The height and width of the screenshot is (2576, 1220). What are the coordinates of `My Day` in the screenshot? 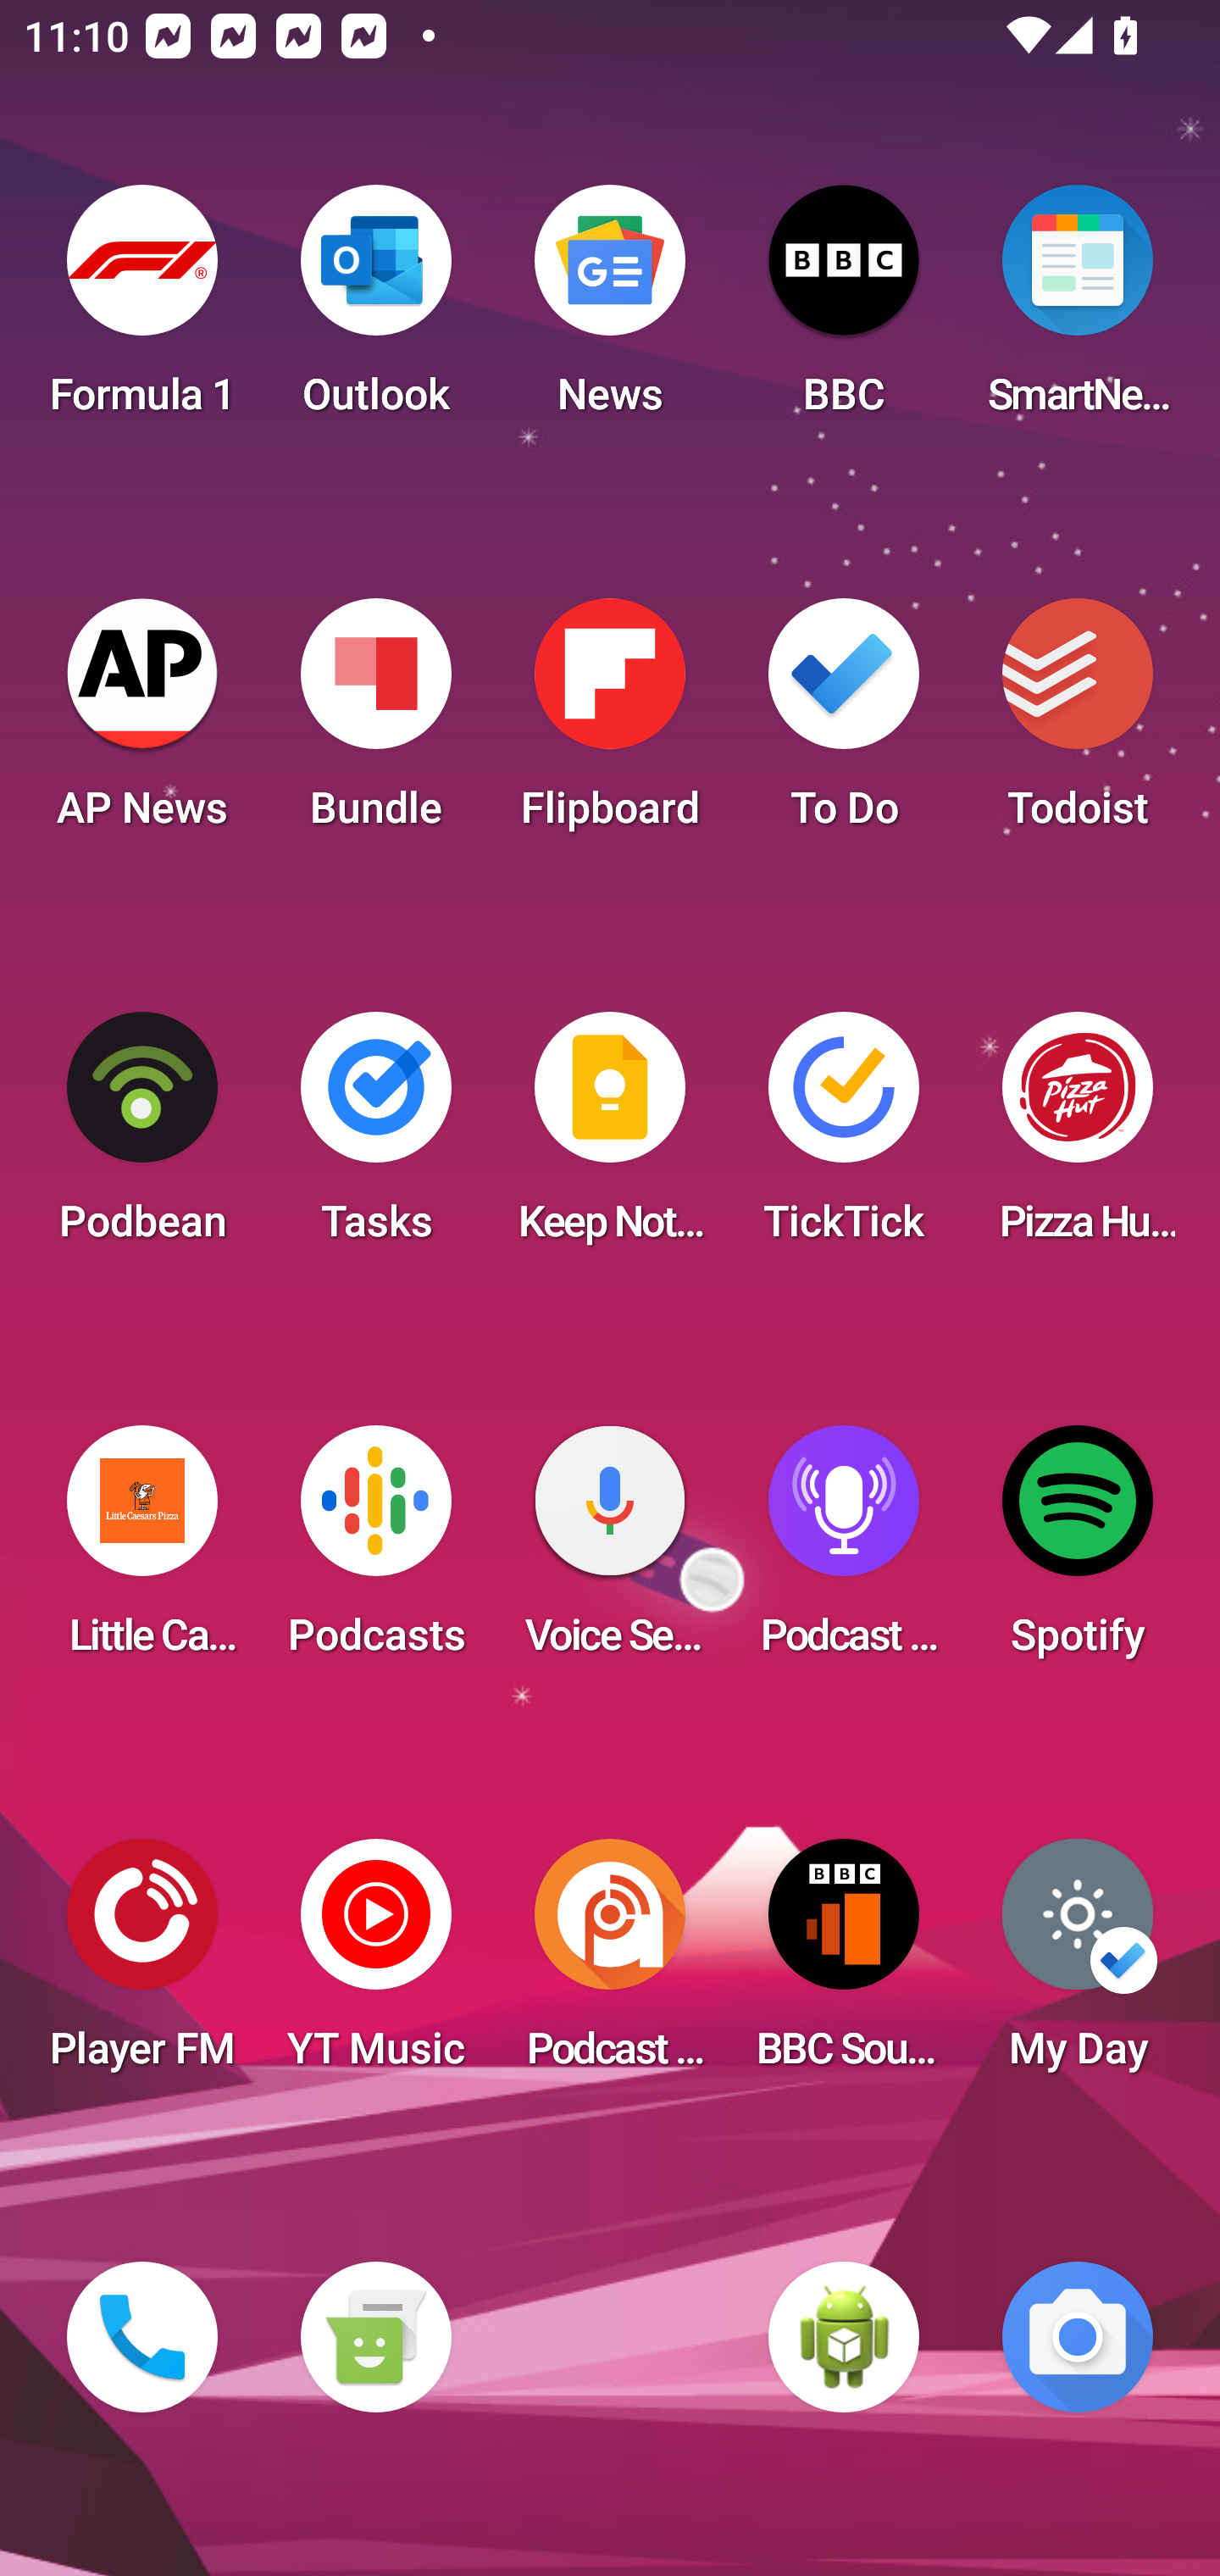 It's located at (1078, 1964).